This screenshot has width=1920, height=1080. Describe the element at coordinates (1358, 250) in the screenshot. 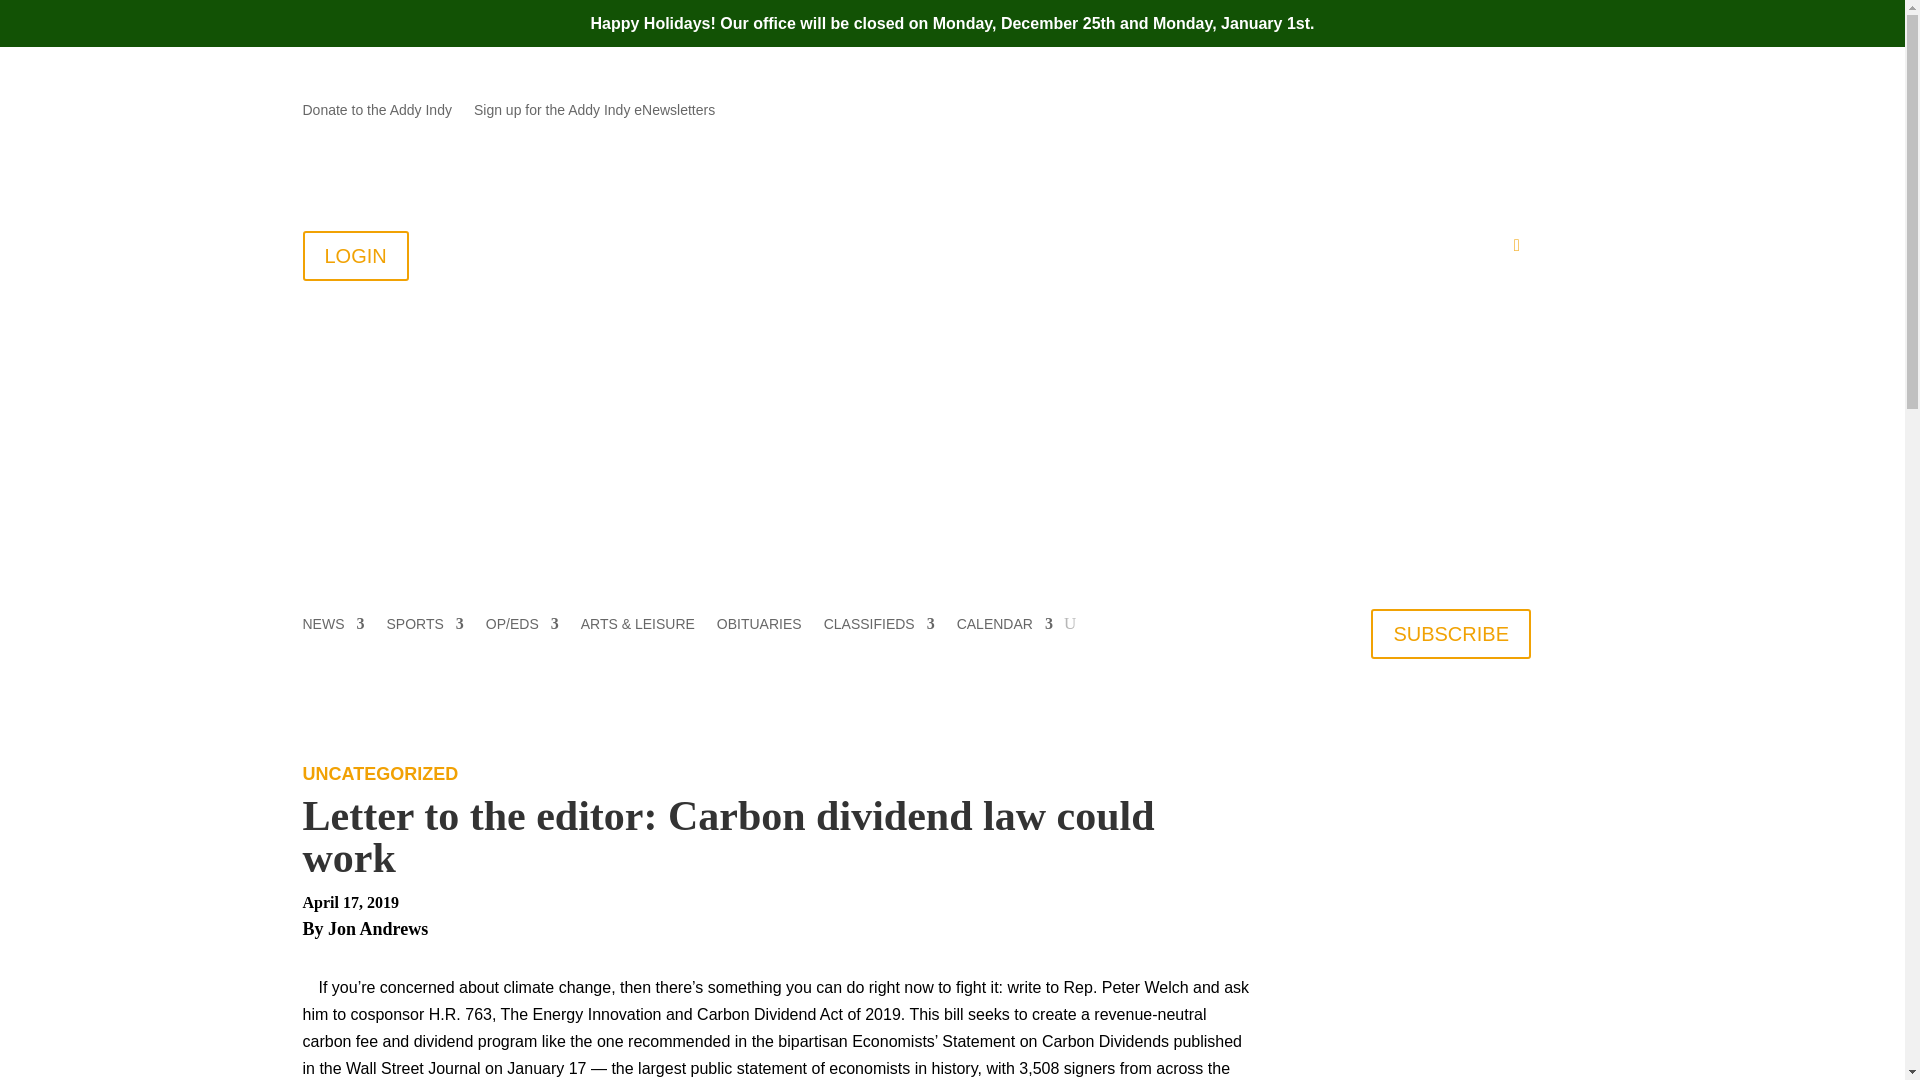

I see `PDF Editions` at that location.